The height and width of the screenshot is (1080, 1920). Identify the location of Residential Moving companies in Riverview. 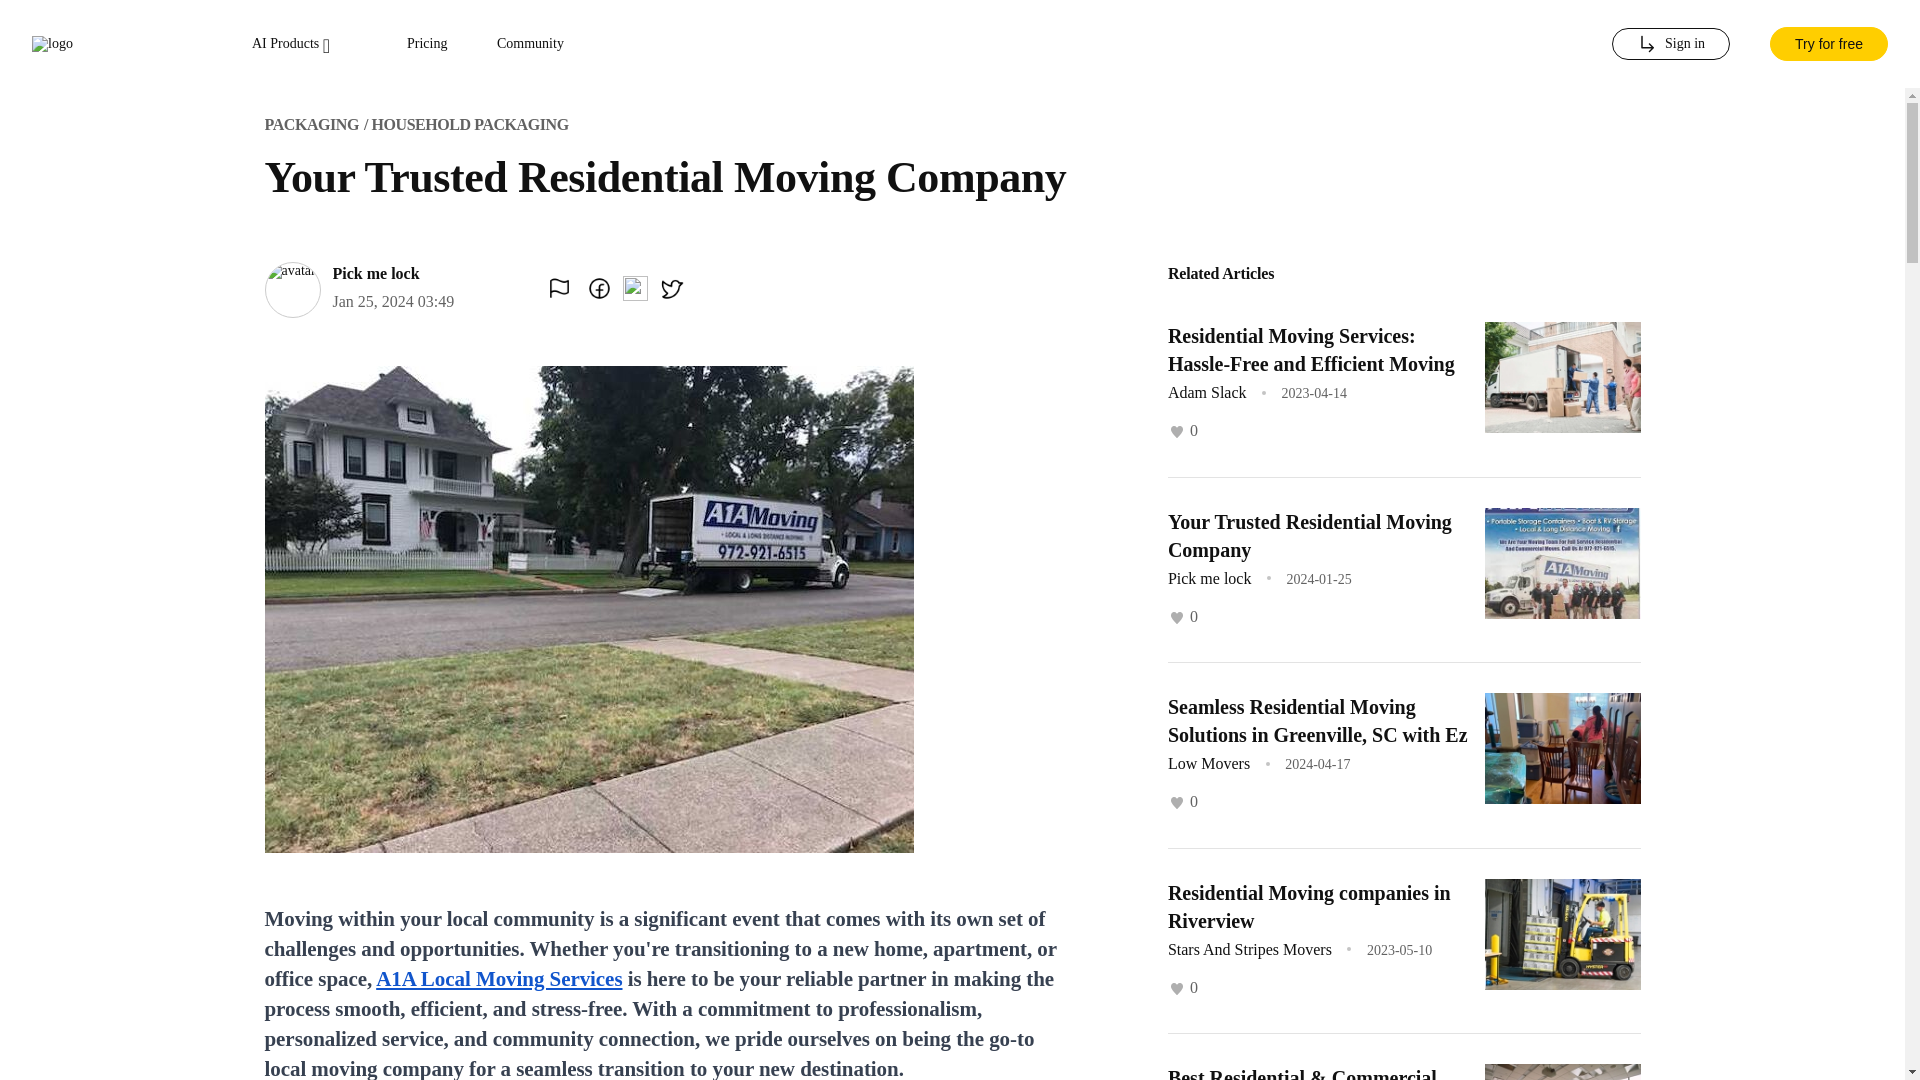
(1309, 907).